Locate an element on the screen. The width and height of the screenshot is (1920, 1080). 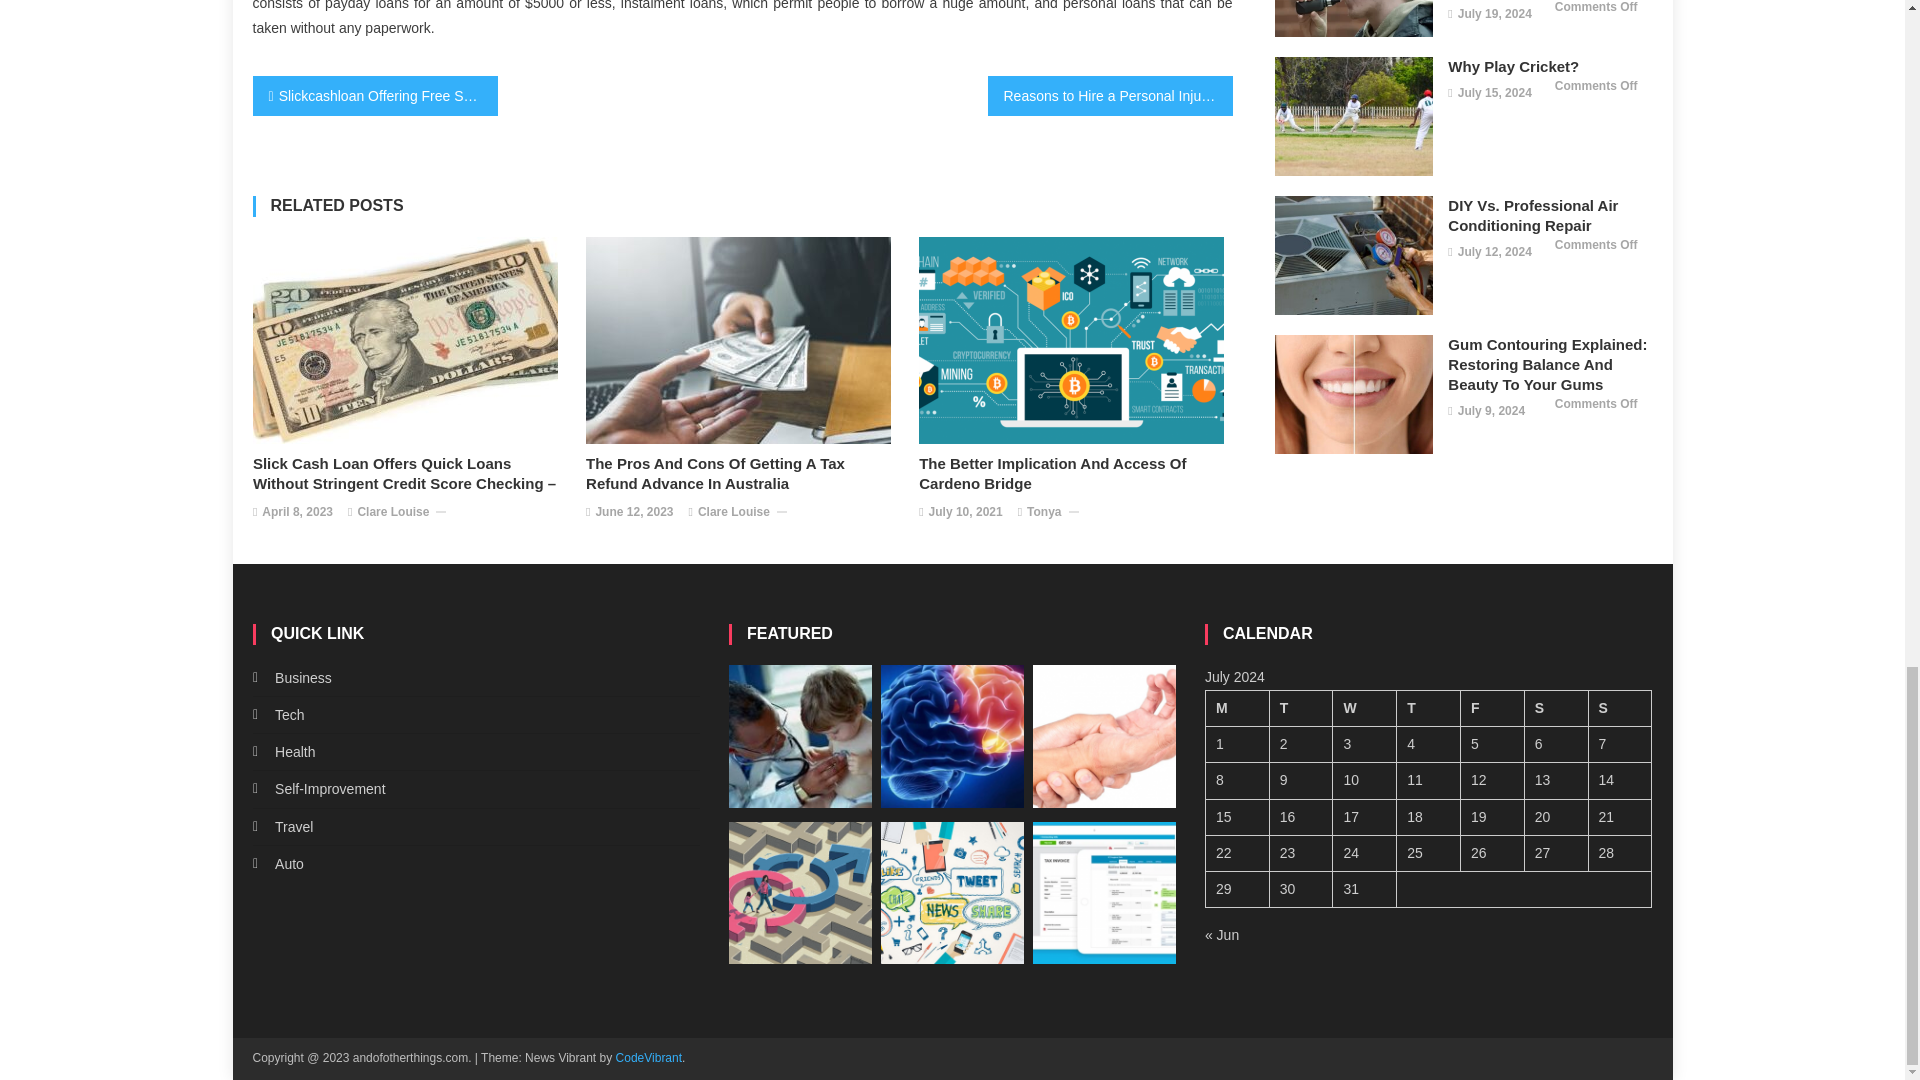
Clare Louise is located at coordinates (734, 512).